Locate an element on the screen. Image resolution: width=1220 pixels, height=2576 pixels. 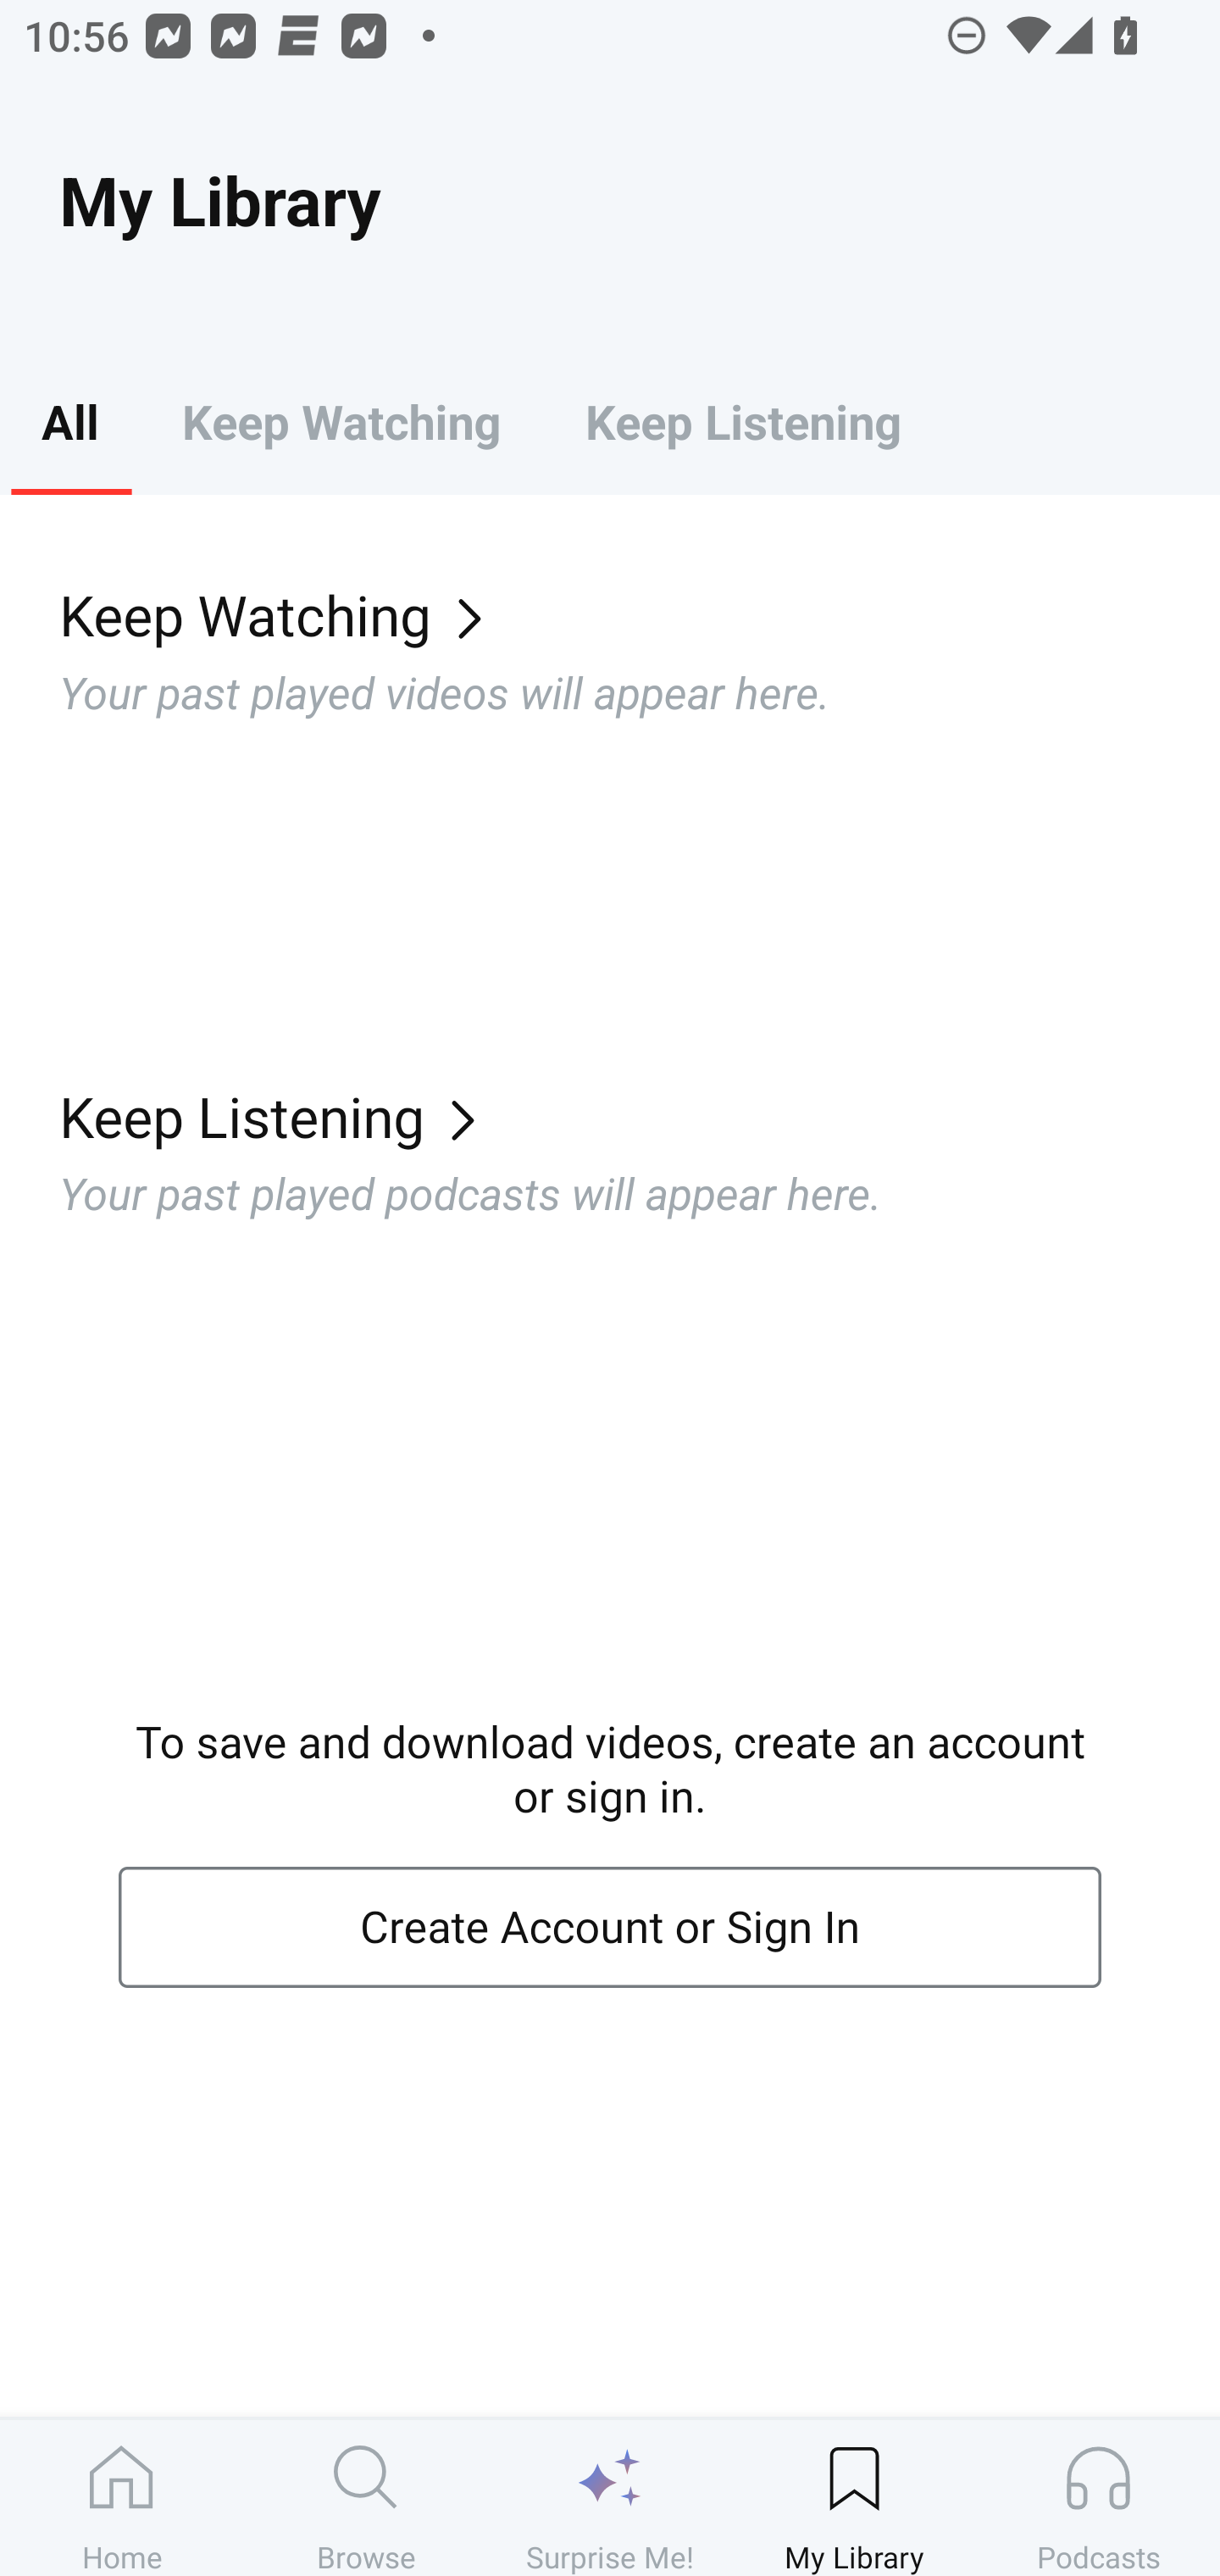
Keep Watching is located at coordinates (640, 613).